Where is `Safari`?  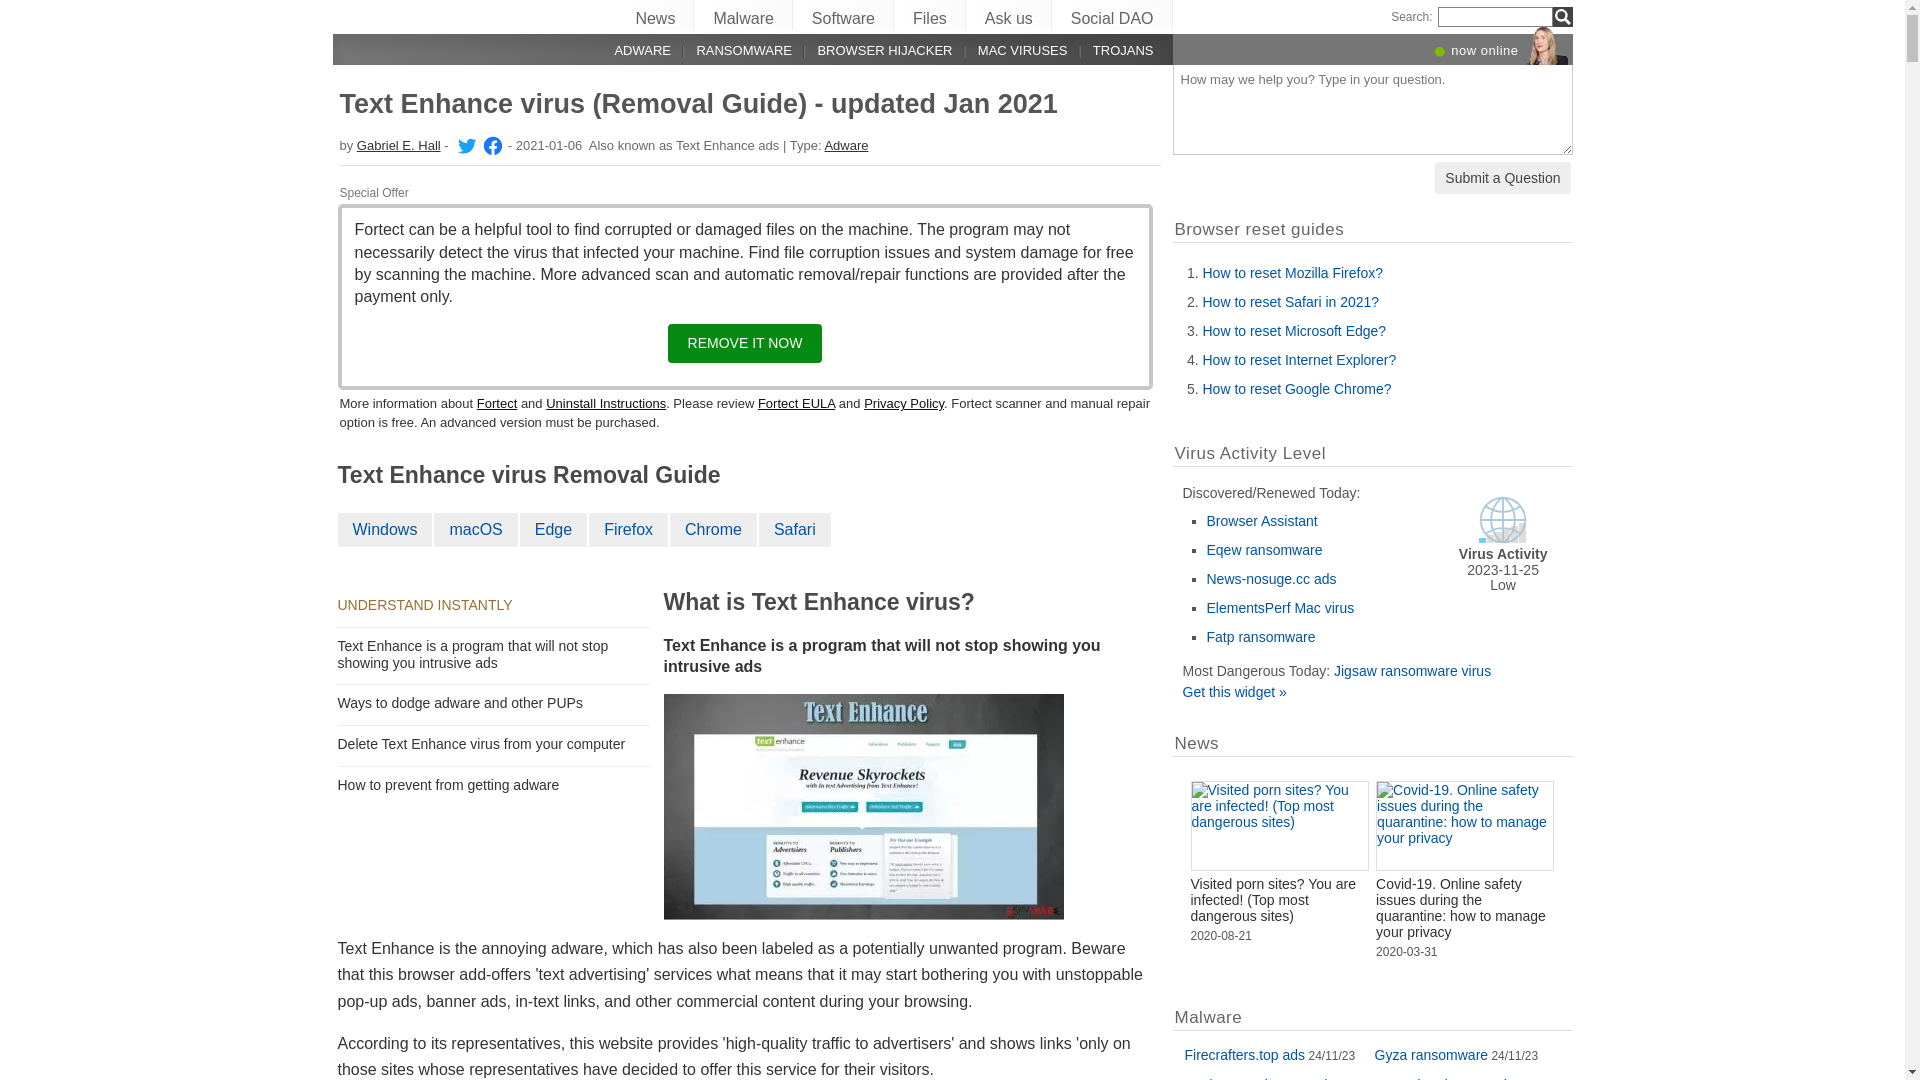 Safari is located at coordinates (796, 530).